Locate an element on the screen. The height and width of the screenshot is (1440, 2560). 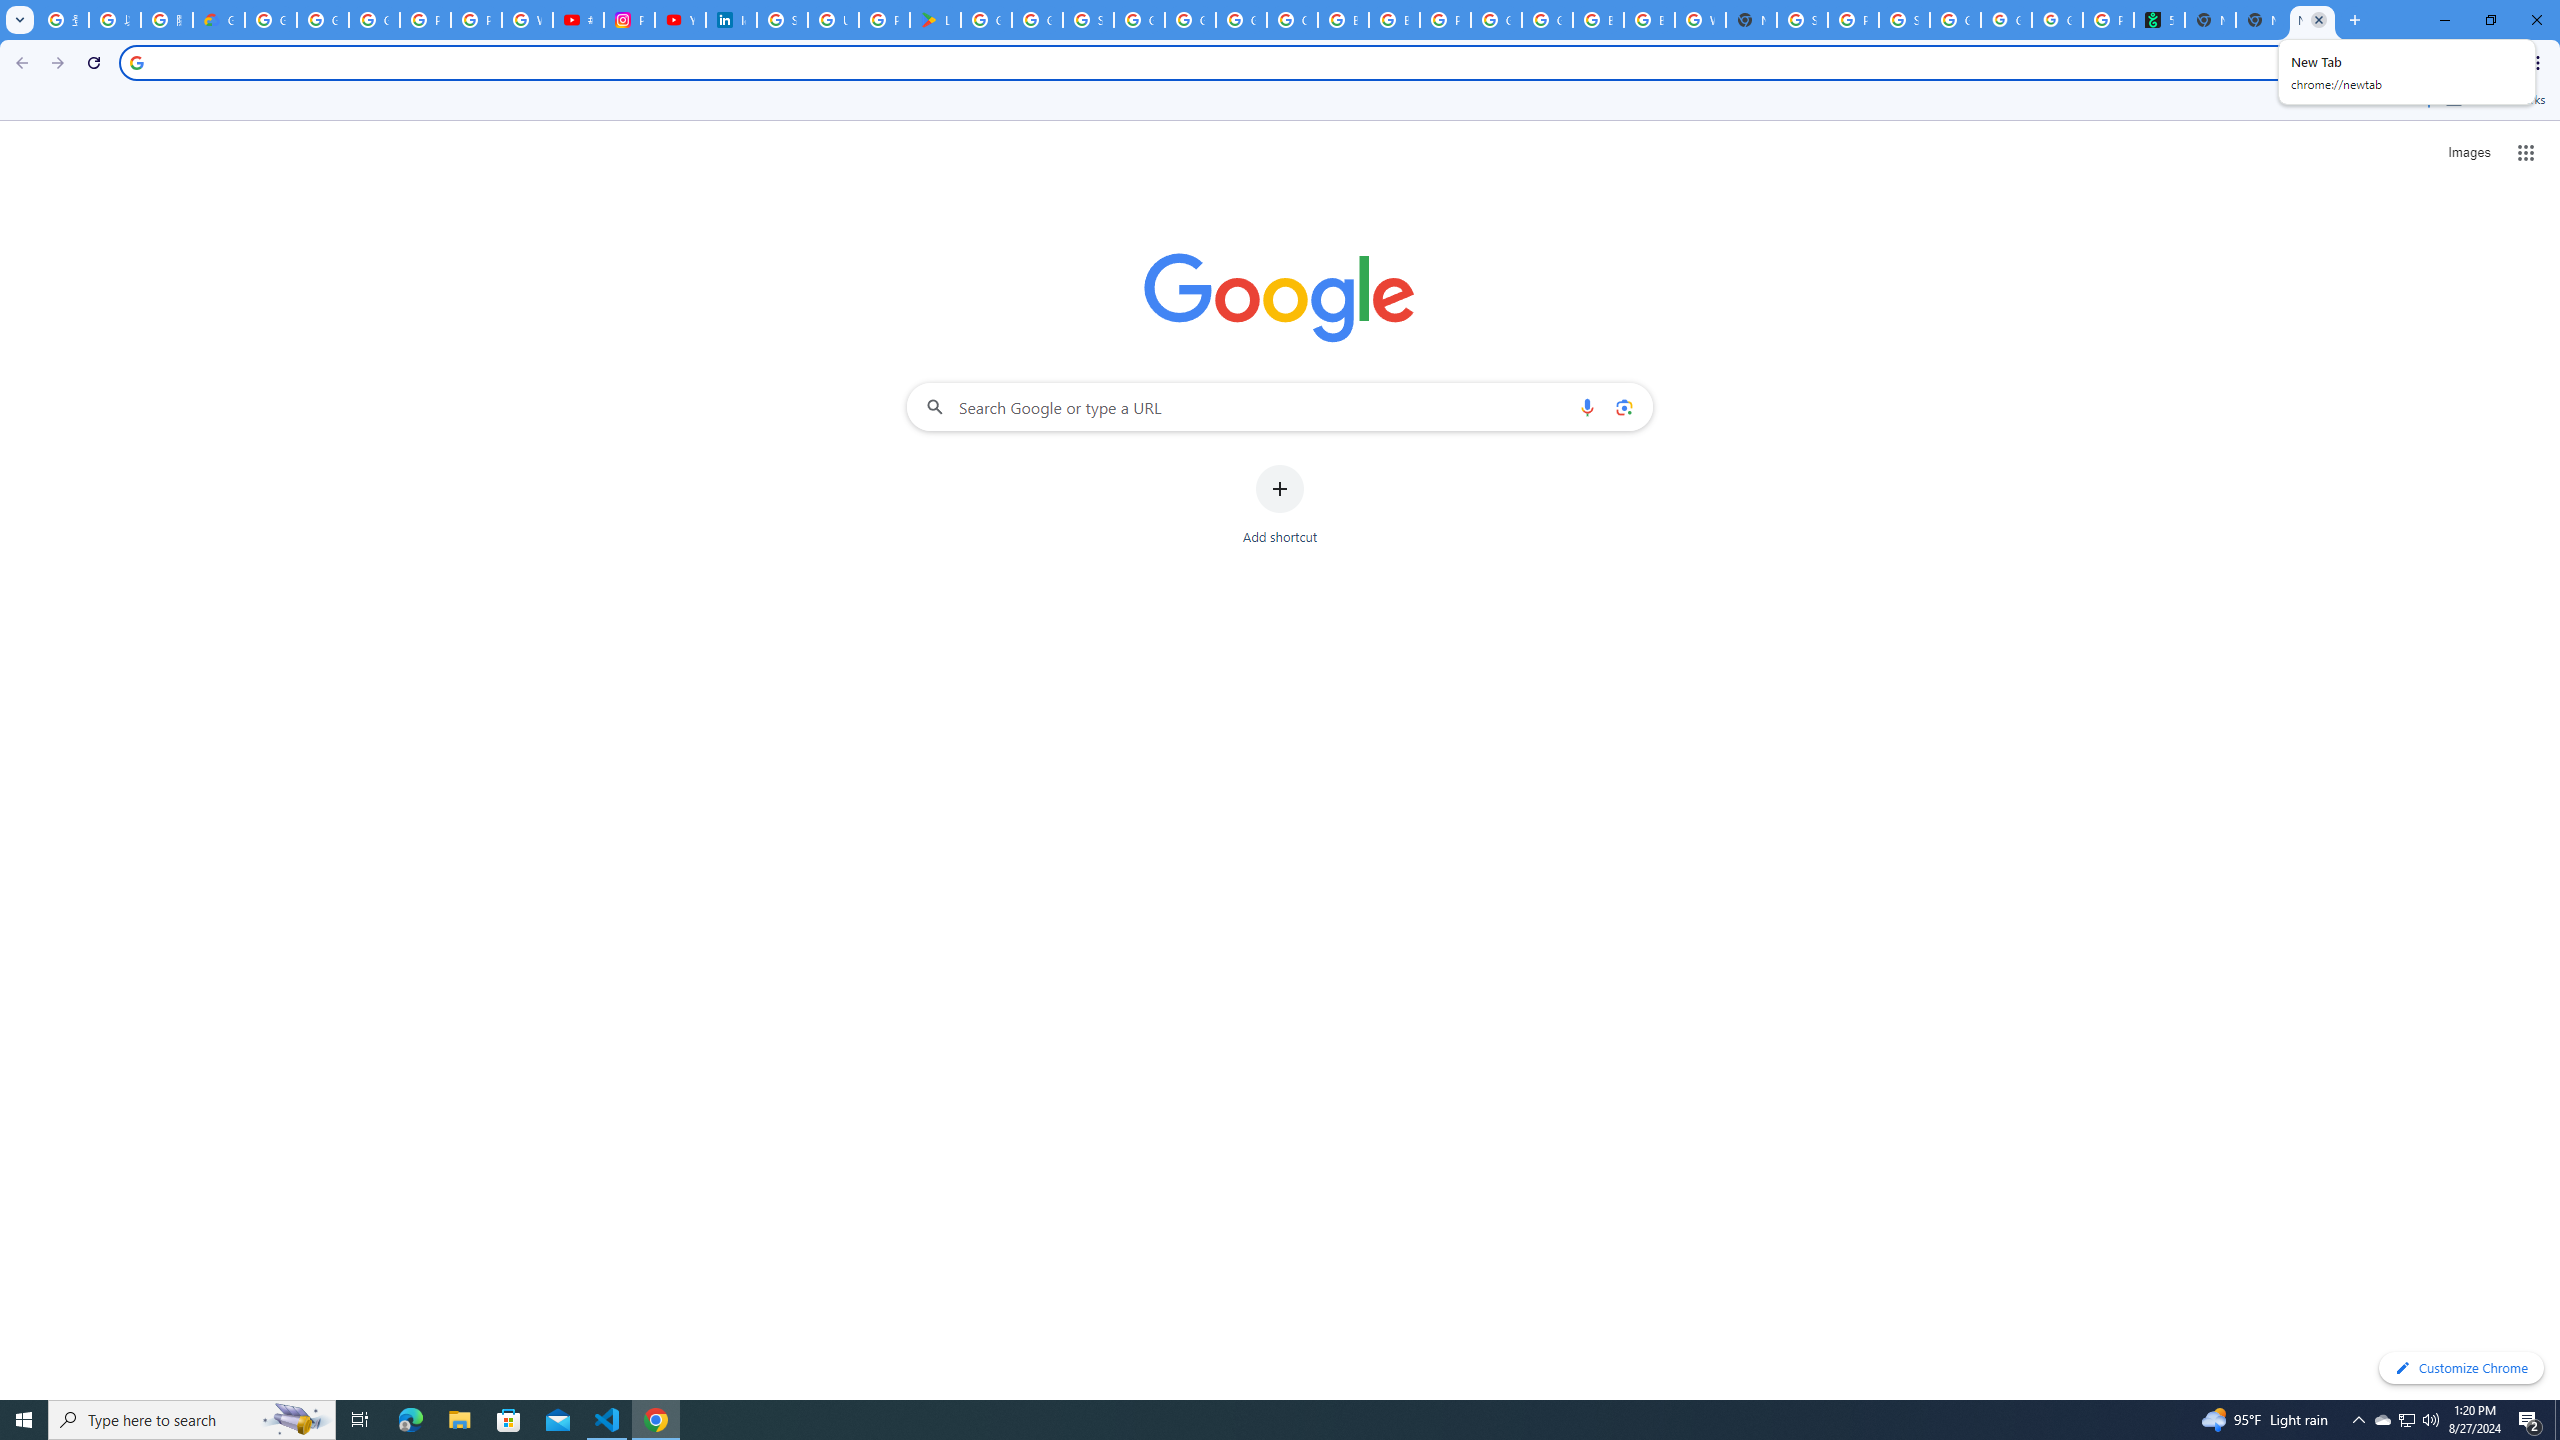
New Tab is located at coordinates (1752, 20).